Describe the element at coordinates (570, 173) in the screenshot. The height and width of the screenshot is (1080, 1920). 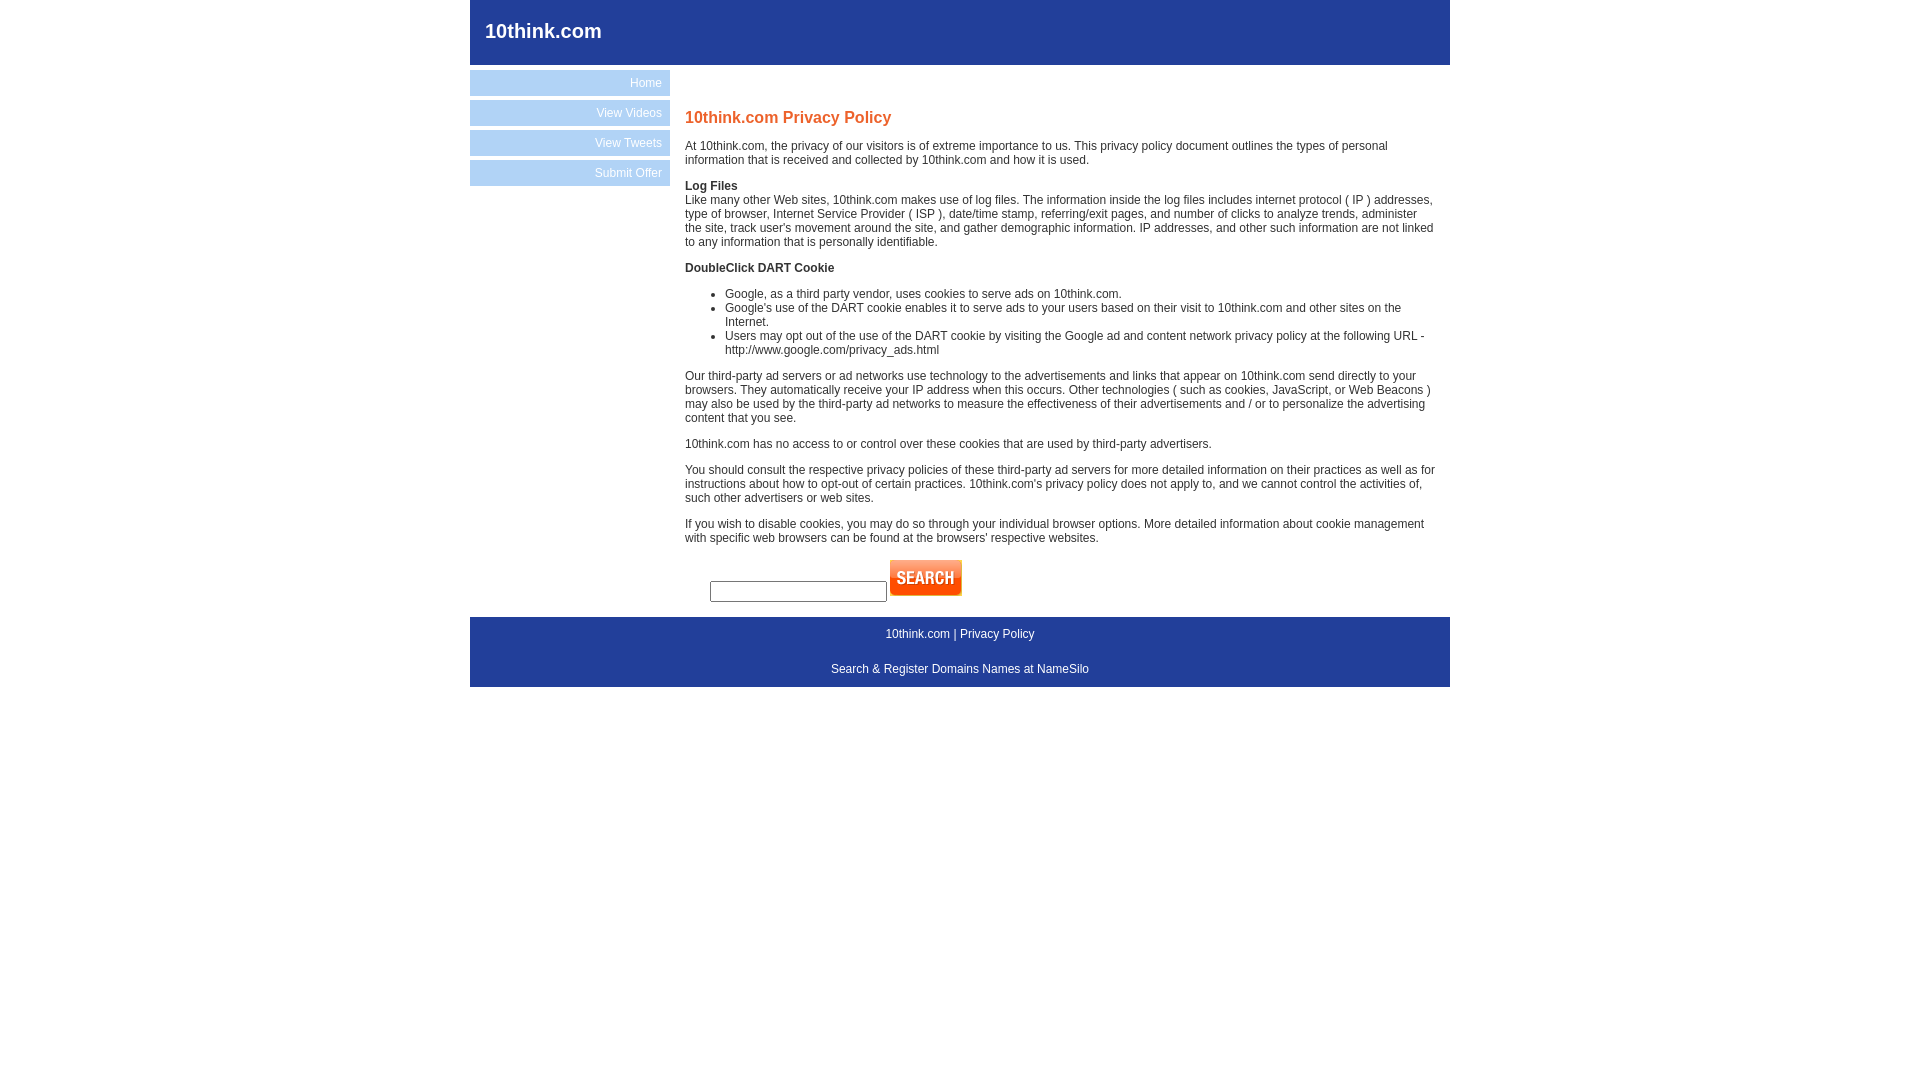
I see `Submit Offer` at that location.